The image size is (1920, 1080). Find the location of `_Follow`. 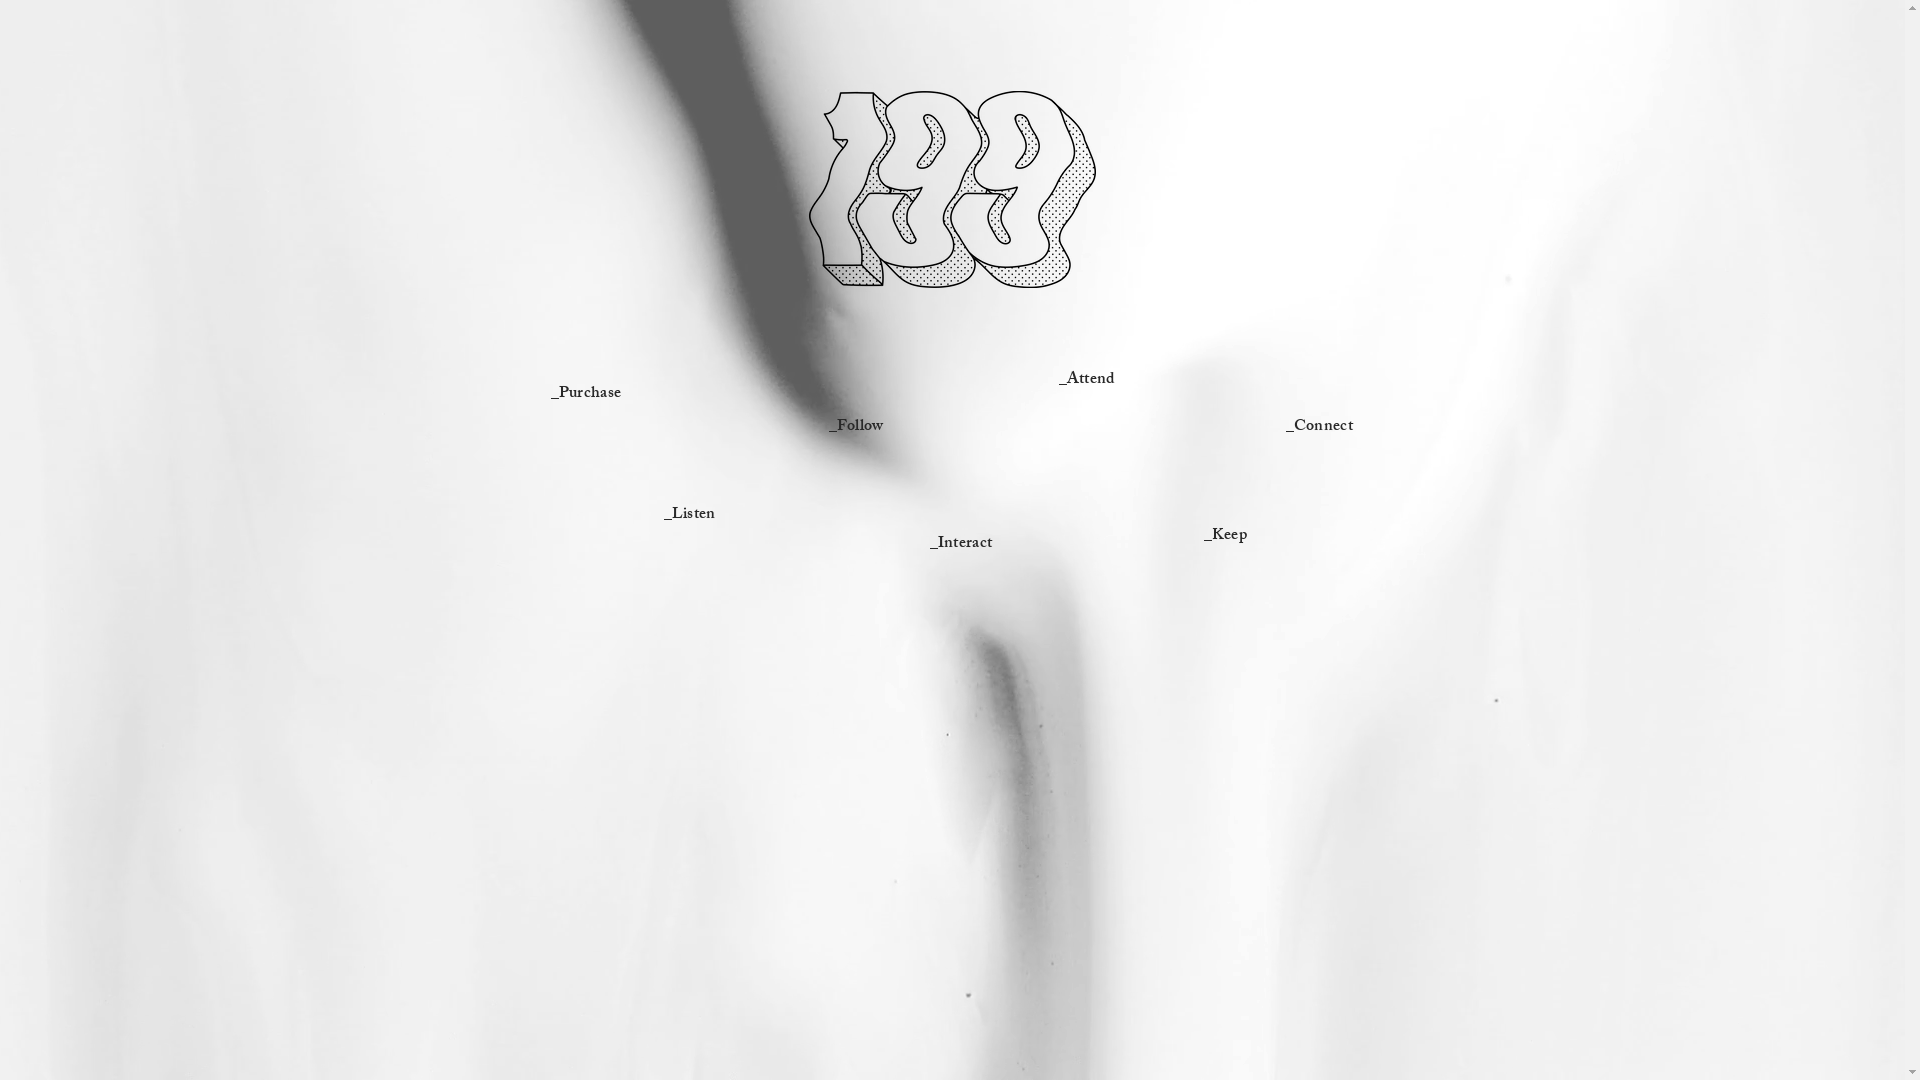

_Follow is located at coordinates (856, 424).